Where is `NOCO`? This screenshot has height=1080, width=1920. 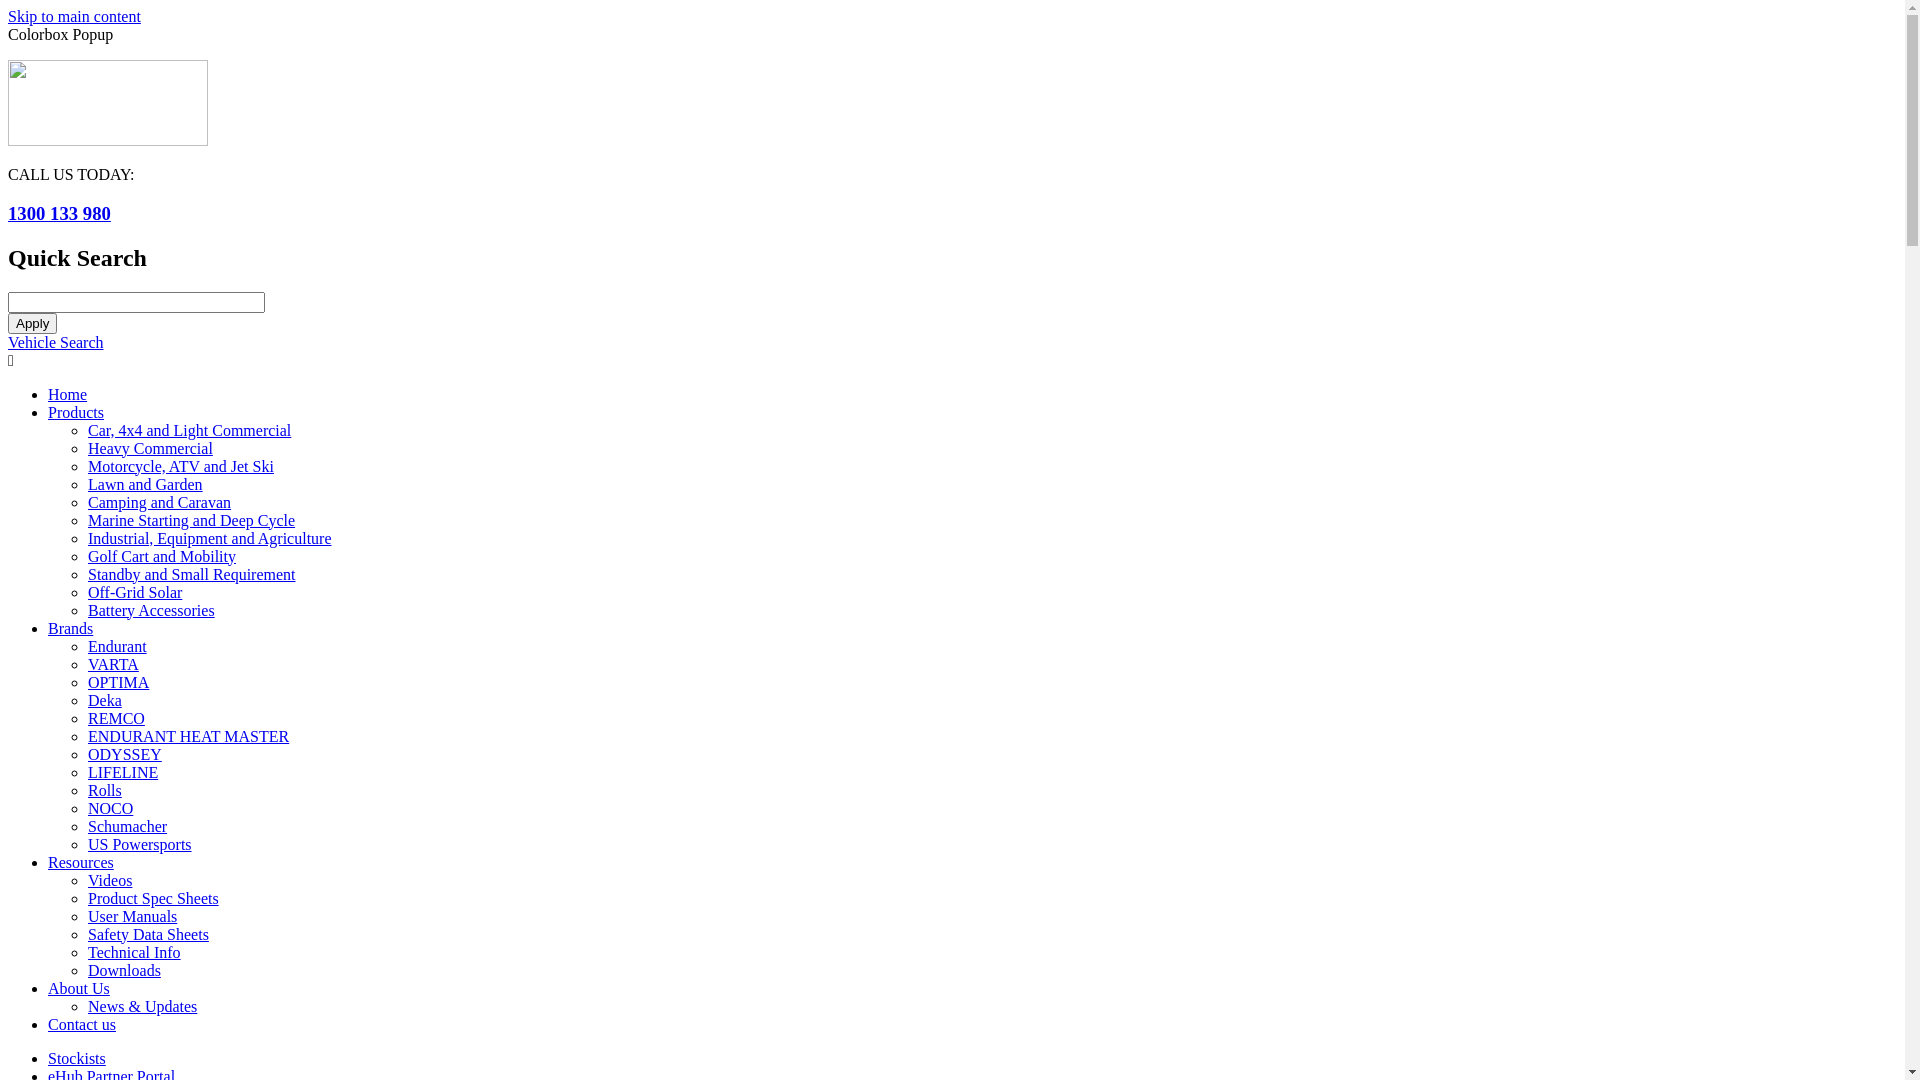
NOCO is located at coordinates (110, 808).